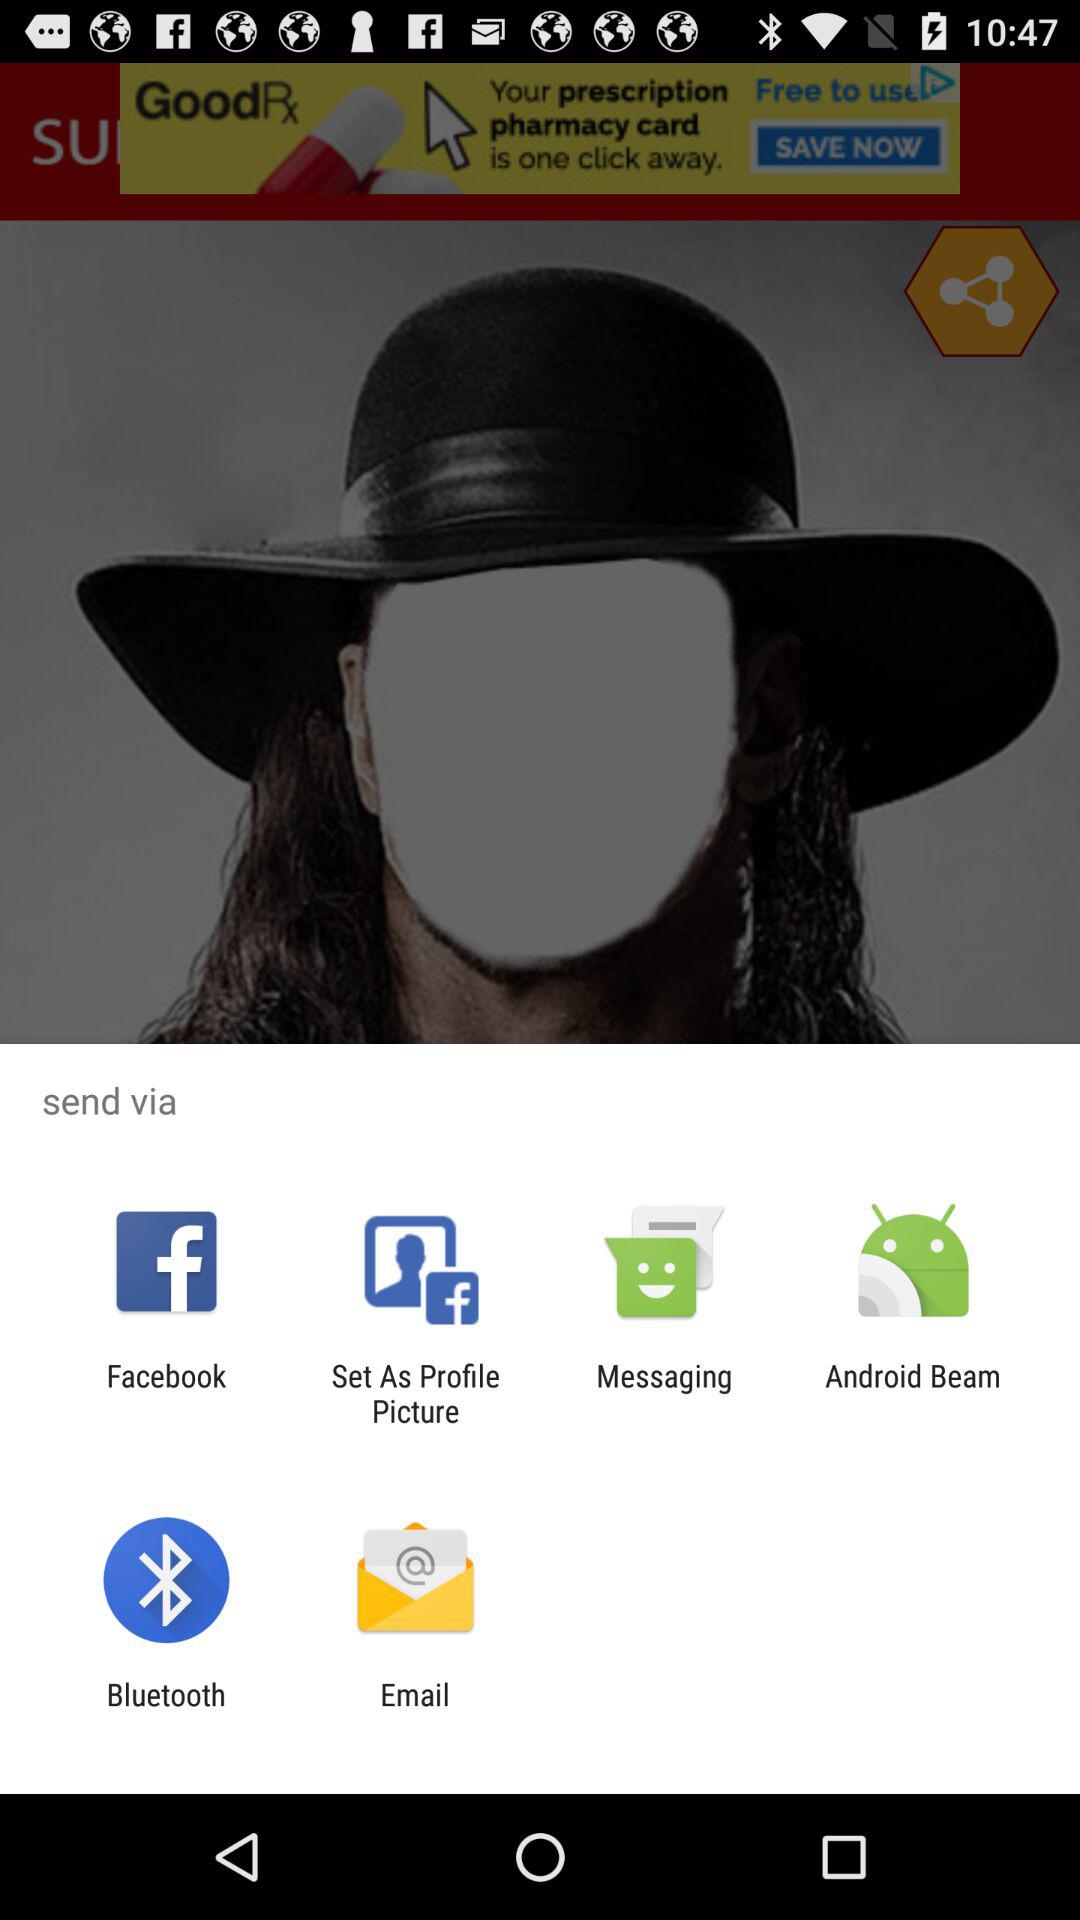 The image size is (1080, 1920). What do you see at coordinates (913, 1393) in the screenshot?
I see `open app next to messaging` at bounding box center [913, 1393].